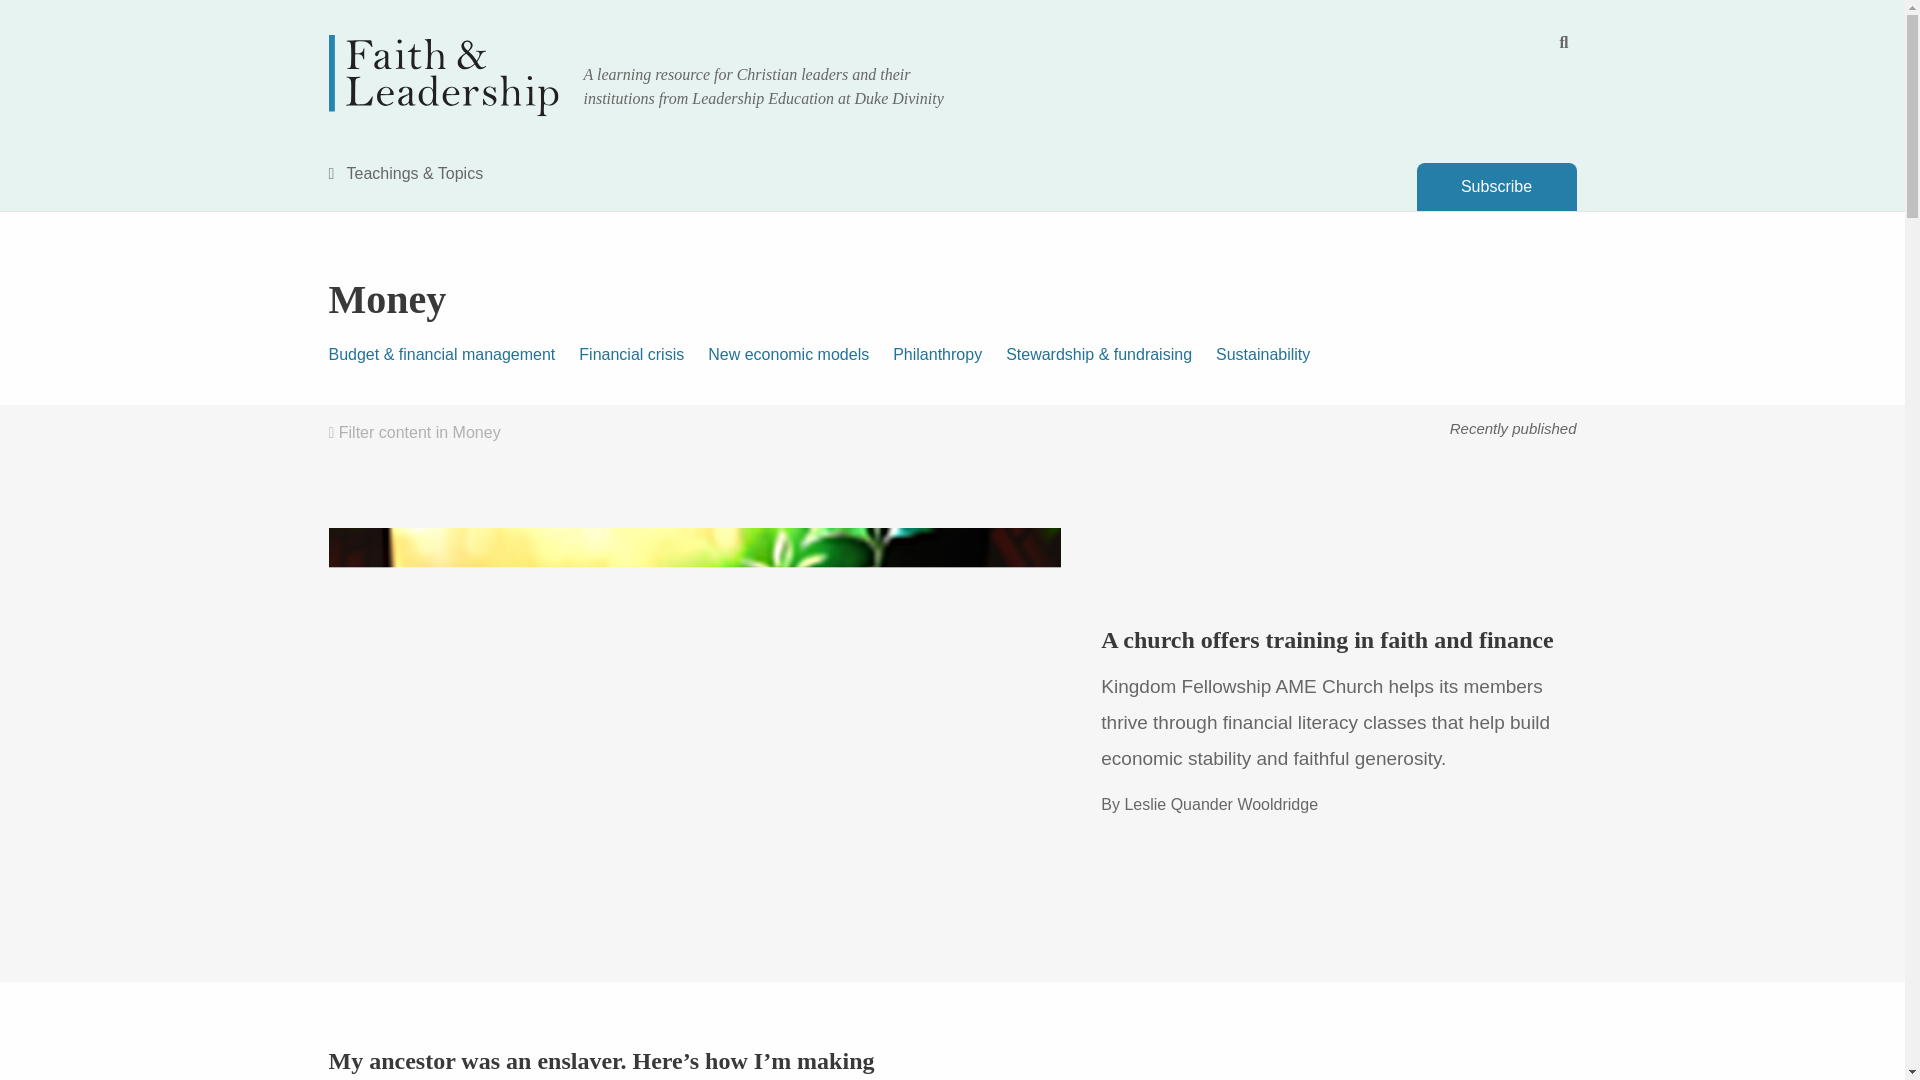 This screenshot has height=1080, width=1920. What do you see at coordinates (1274, 354) in the screenshot?
I see `Sustainability` at bounding box center [1274, 354].